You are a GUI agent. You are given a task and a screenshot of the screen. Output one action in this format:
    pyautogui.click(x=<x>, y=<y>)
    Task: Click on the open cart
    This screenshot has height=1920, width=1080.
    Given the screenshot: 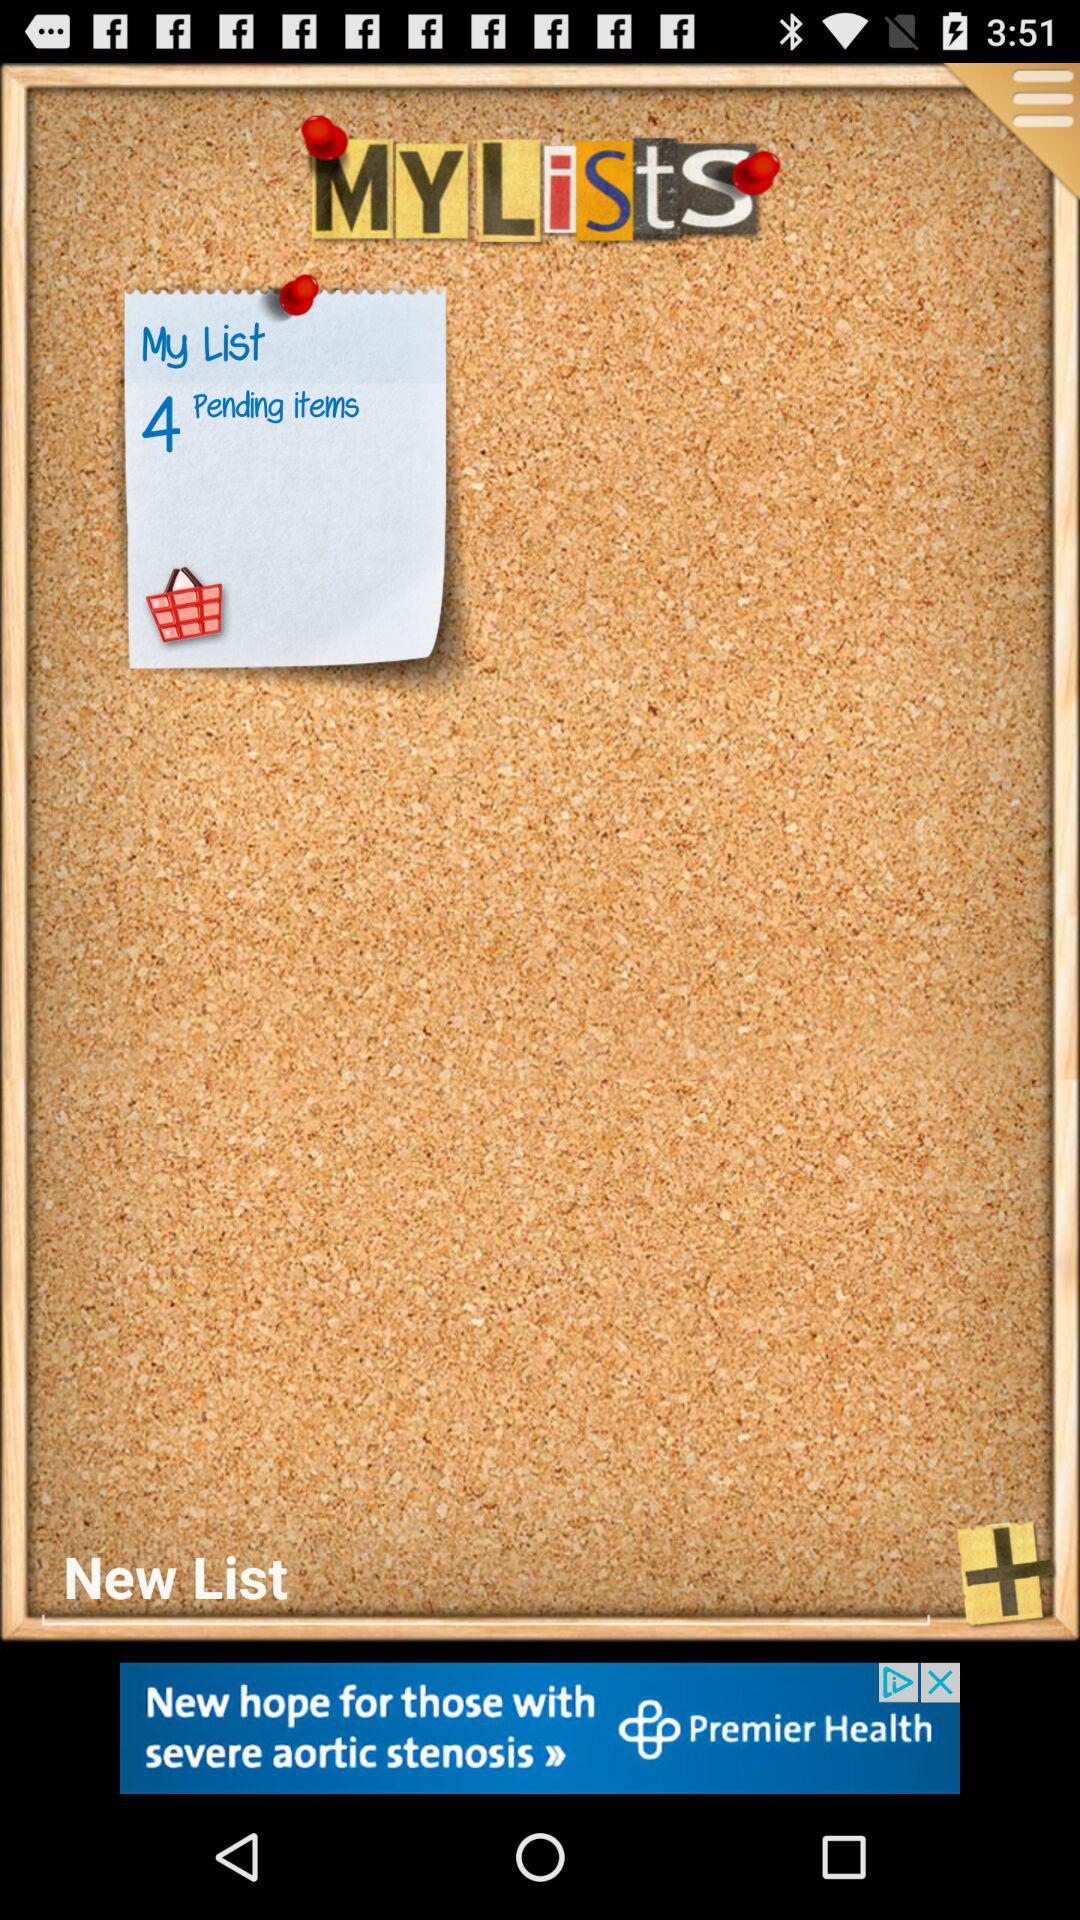 What is the action you would take?
    pyautogui.click(x=186, y=607)
    